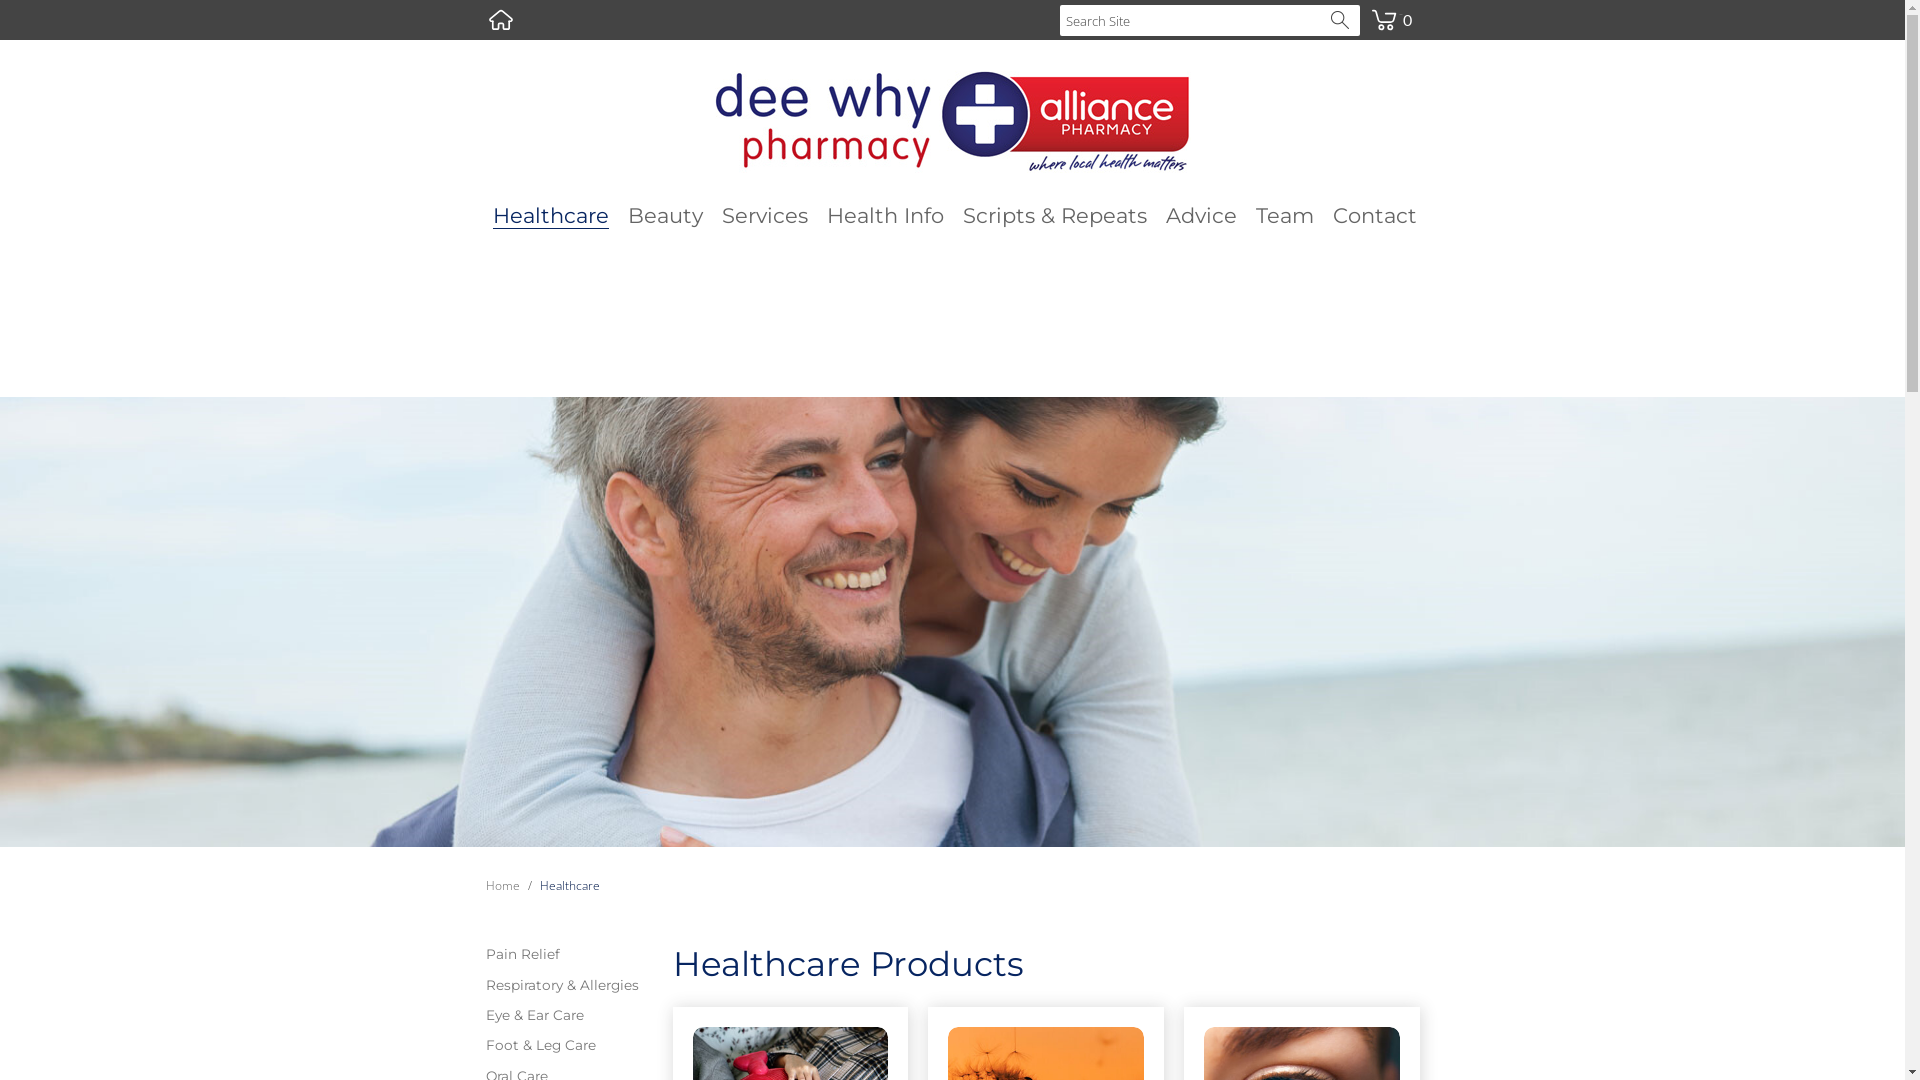 This screenshot has width=1920, height=1080. I want to click on Home, so click(501, 20).